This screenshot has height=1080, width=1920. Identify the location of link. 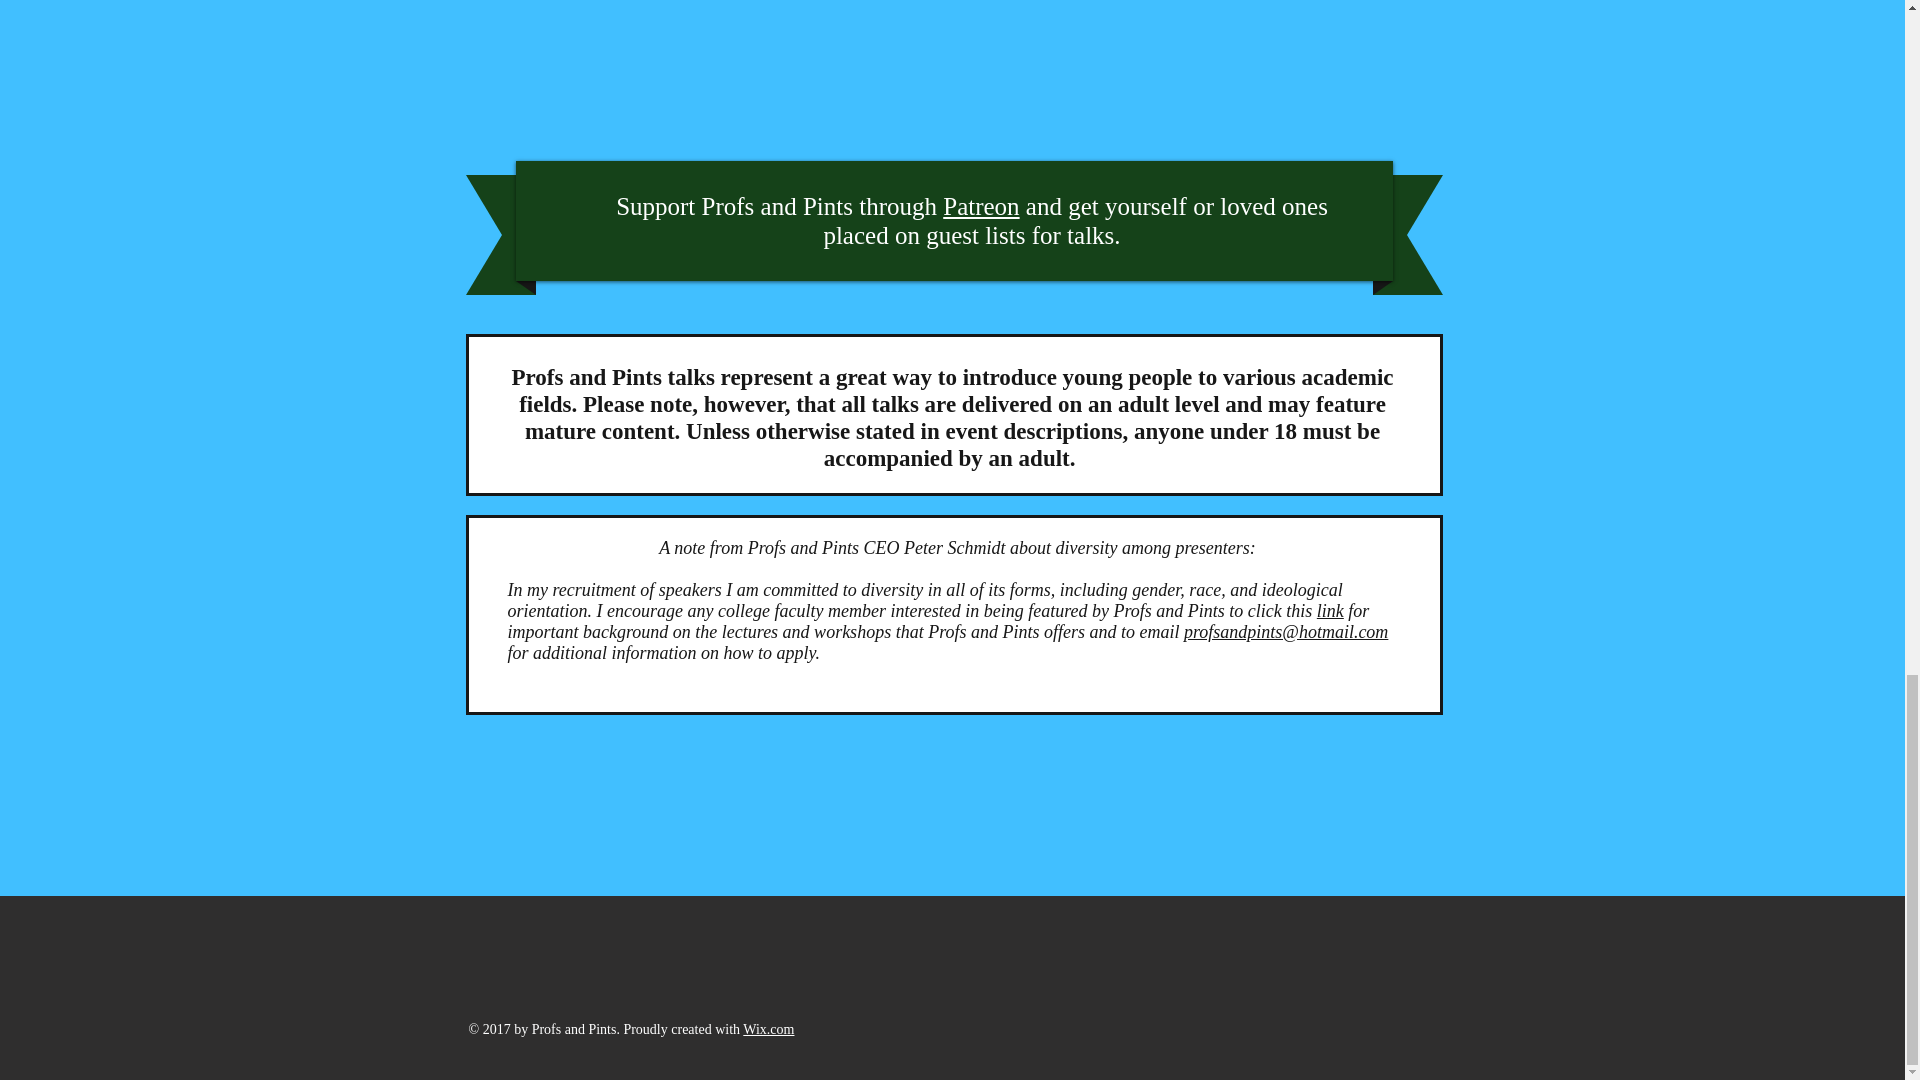
(1330, 610).